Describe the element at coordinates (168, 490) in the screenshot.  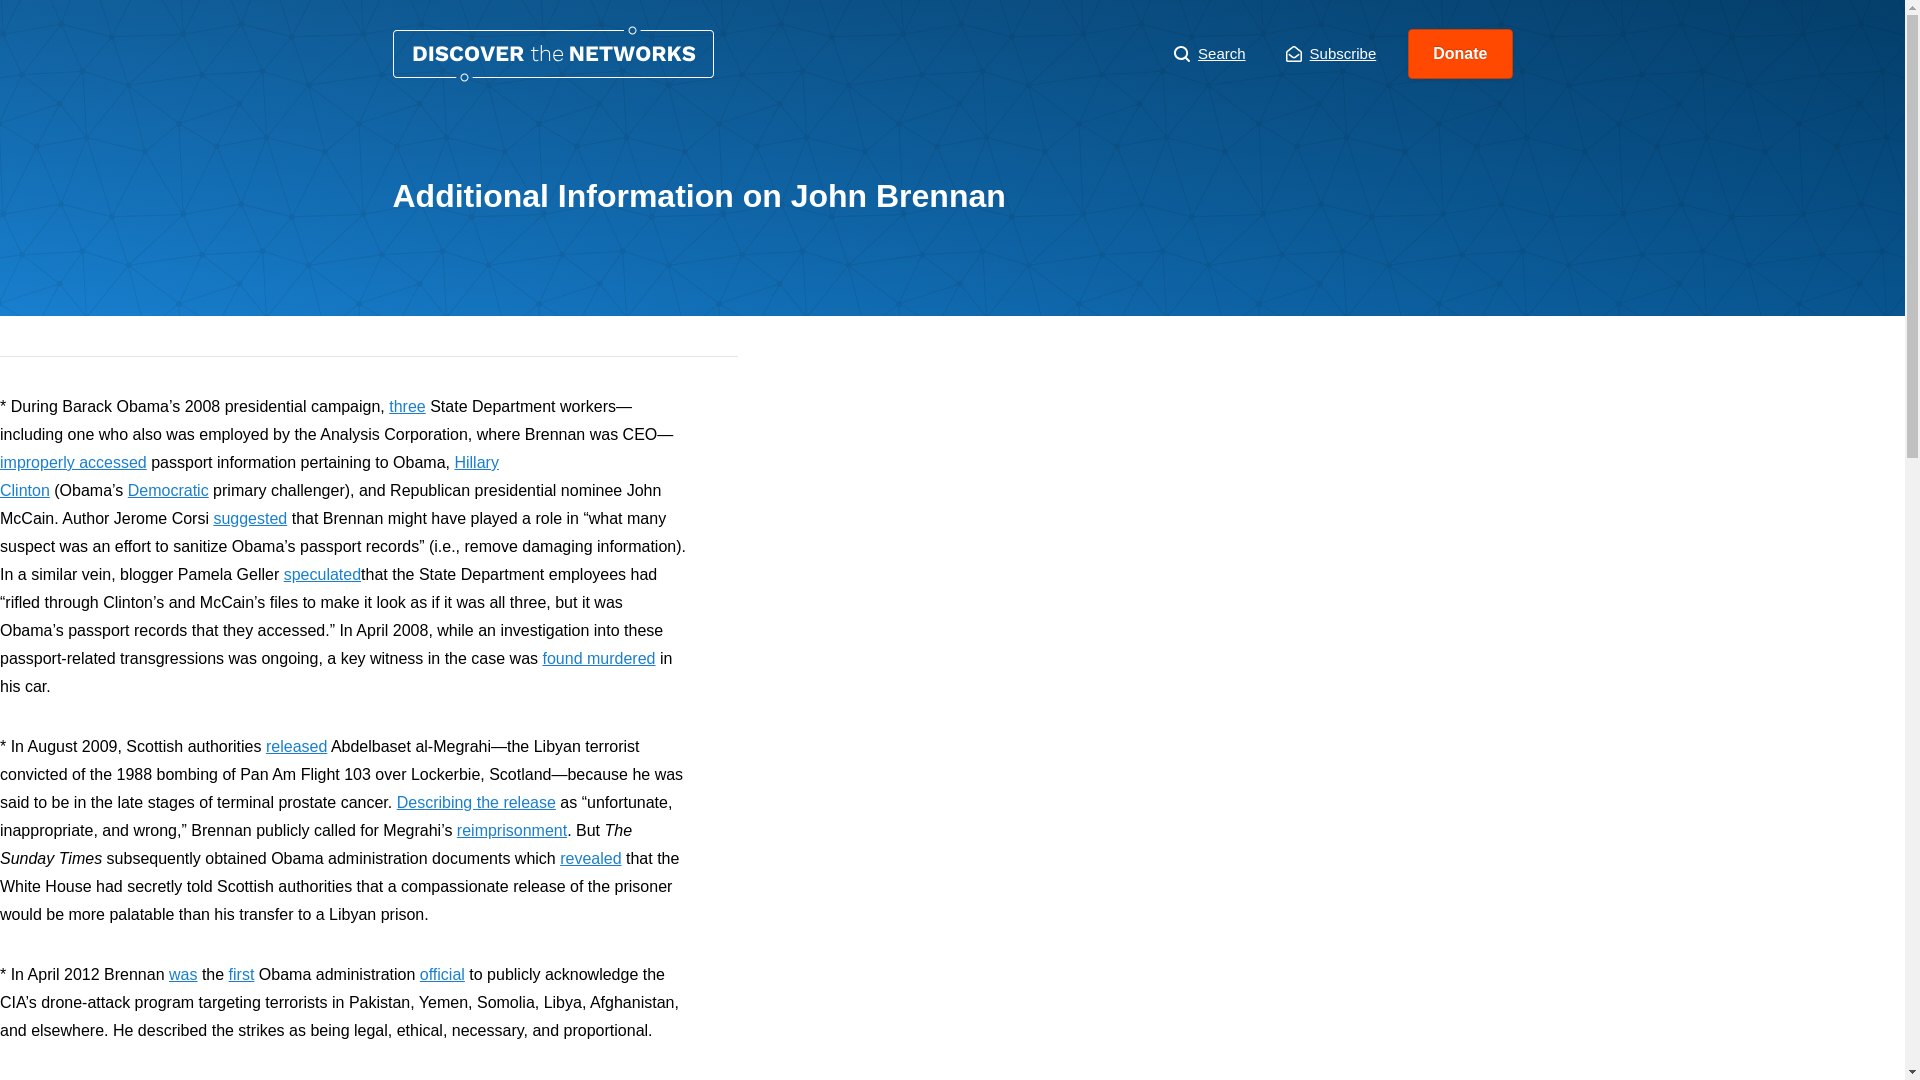
I see `Democratic` at that location.